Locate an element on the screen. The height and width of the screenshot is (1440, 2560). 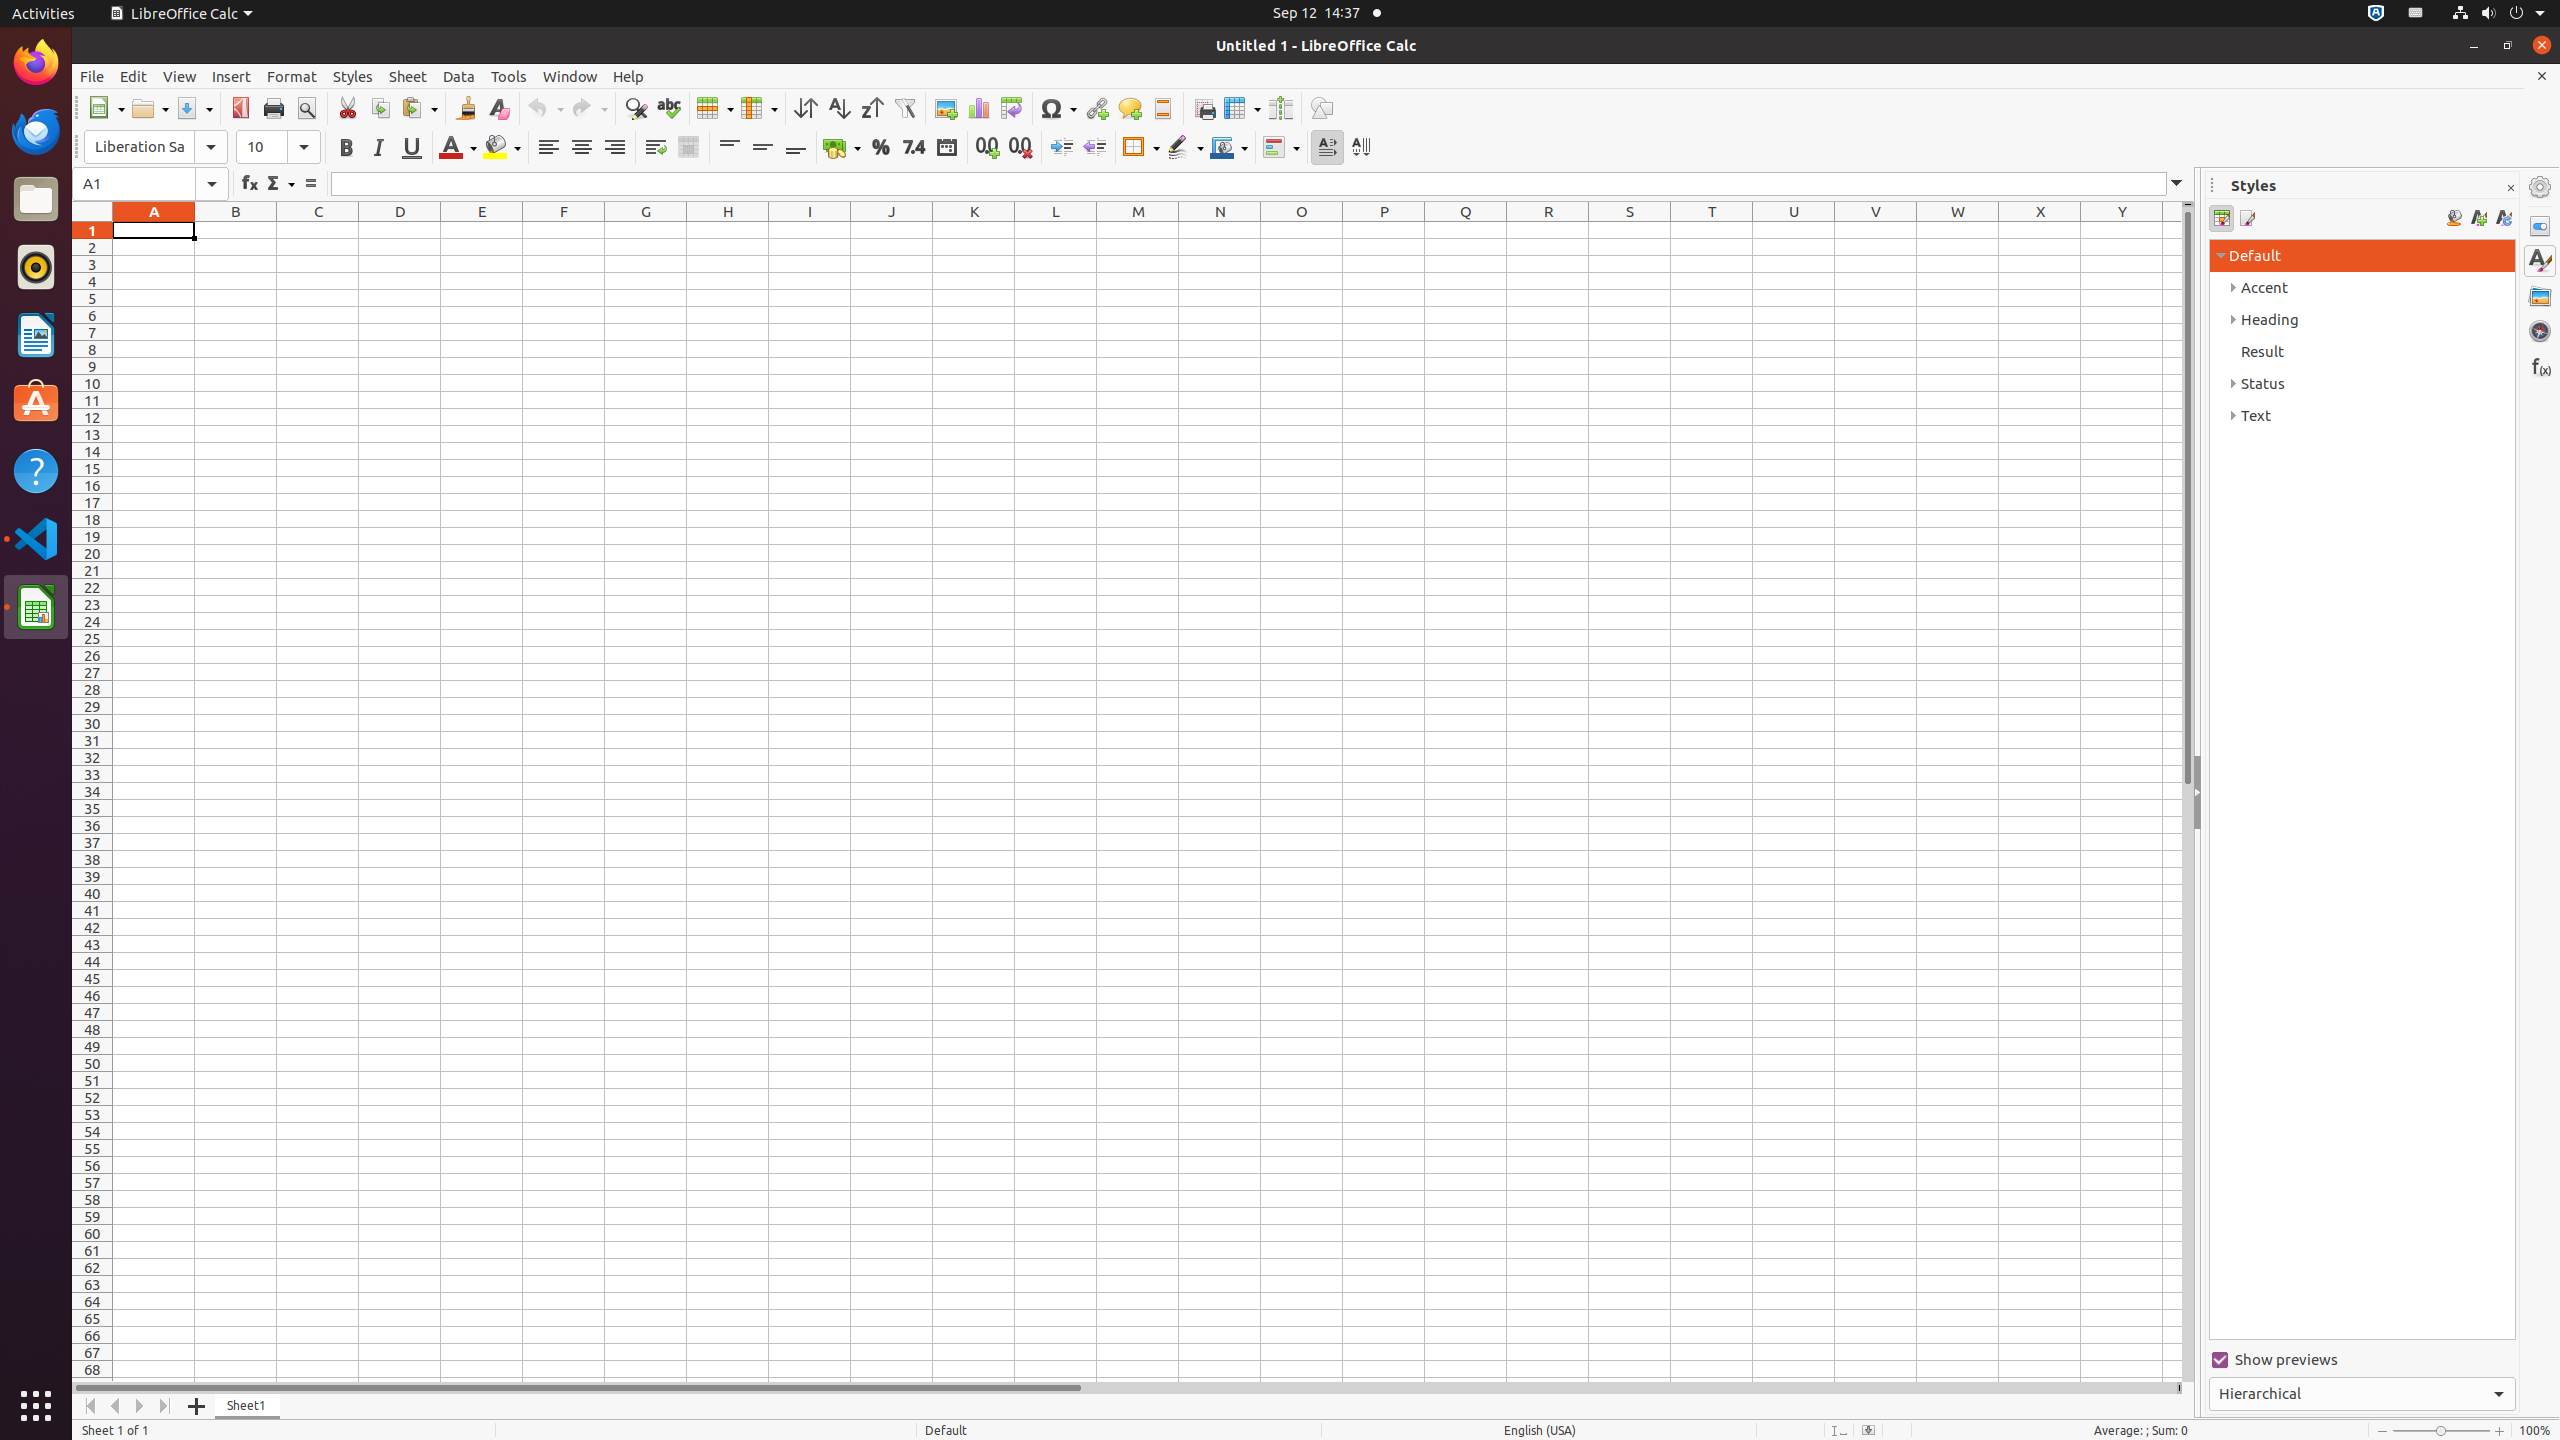
Styles is located at coordinates (2540, 261).